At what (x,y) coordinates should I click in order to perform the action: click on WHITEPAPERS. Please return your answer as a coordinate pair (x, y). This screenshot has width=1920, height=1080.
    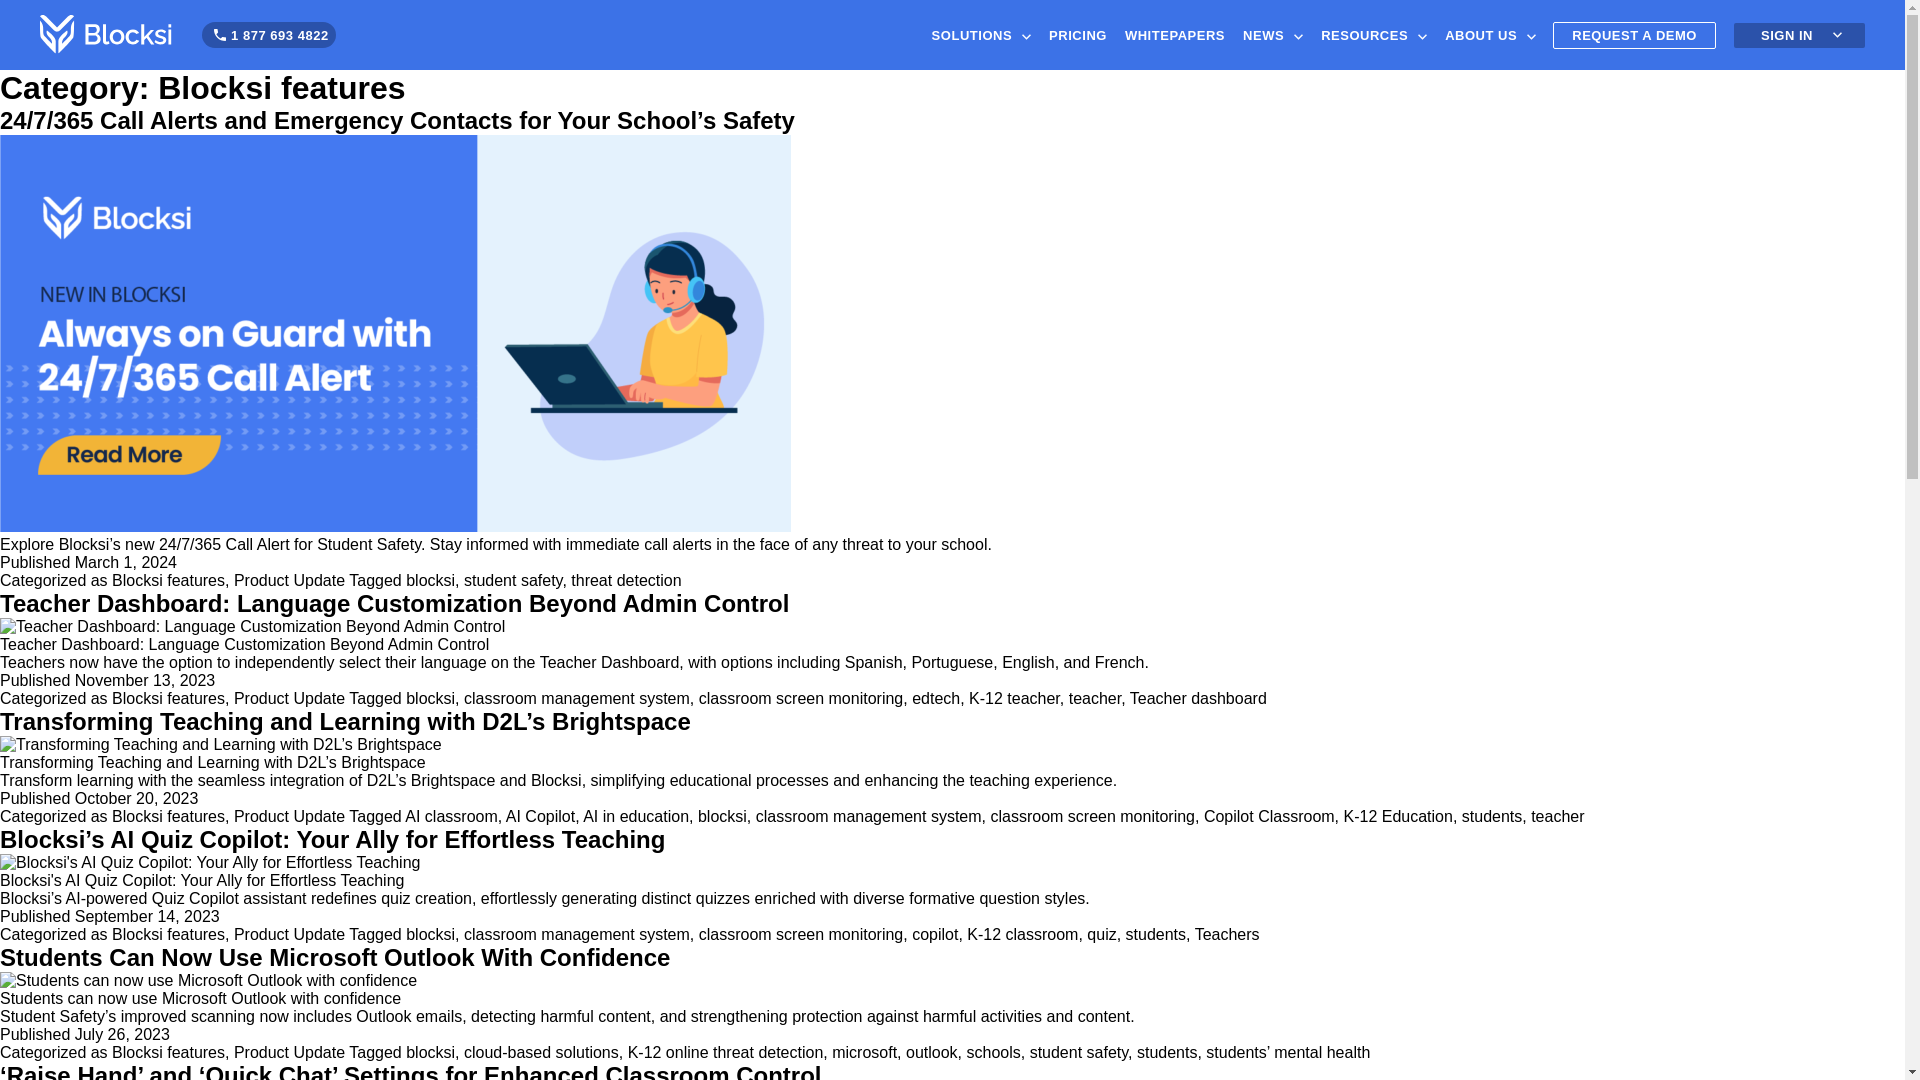
    Looking at the image, I should click on (1174, 34).